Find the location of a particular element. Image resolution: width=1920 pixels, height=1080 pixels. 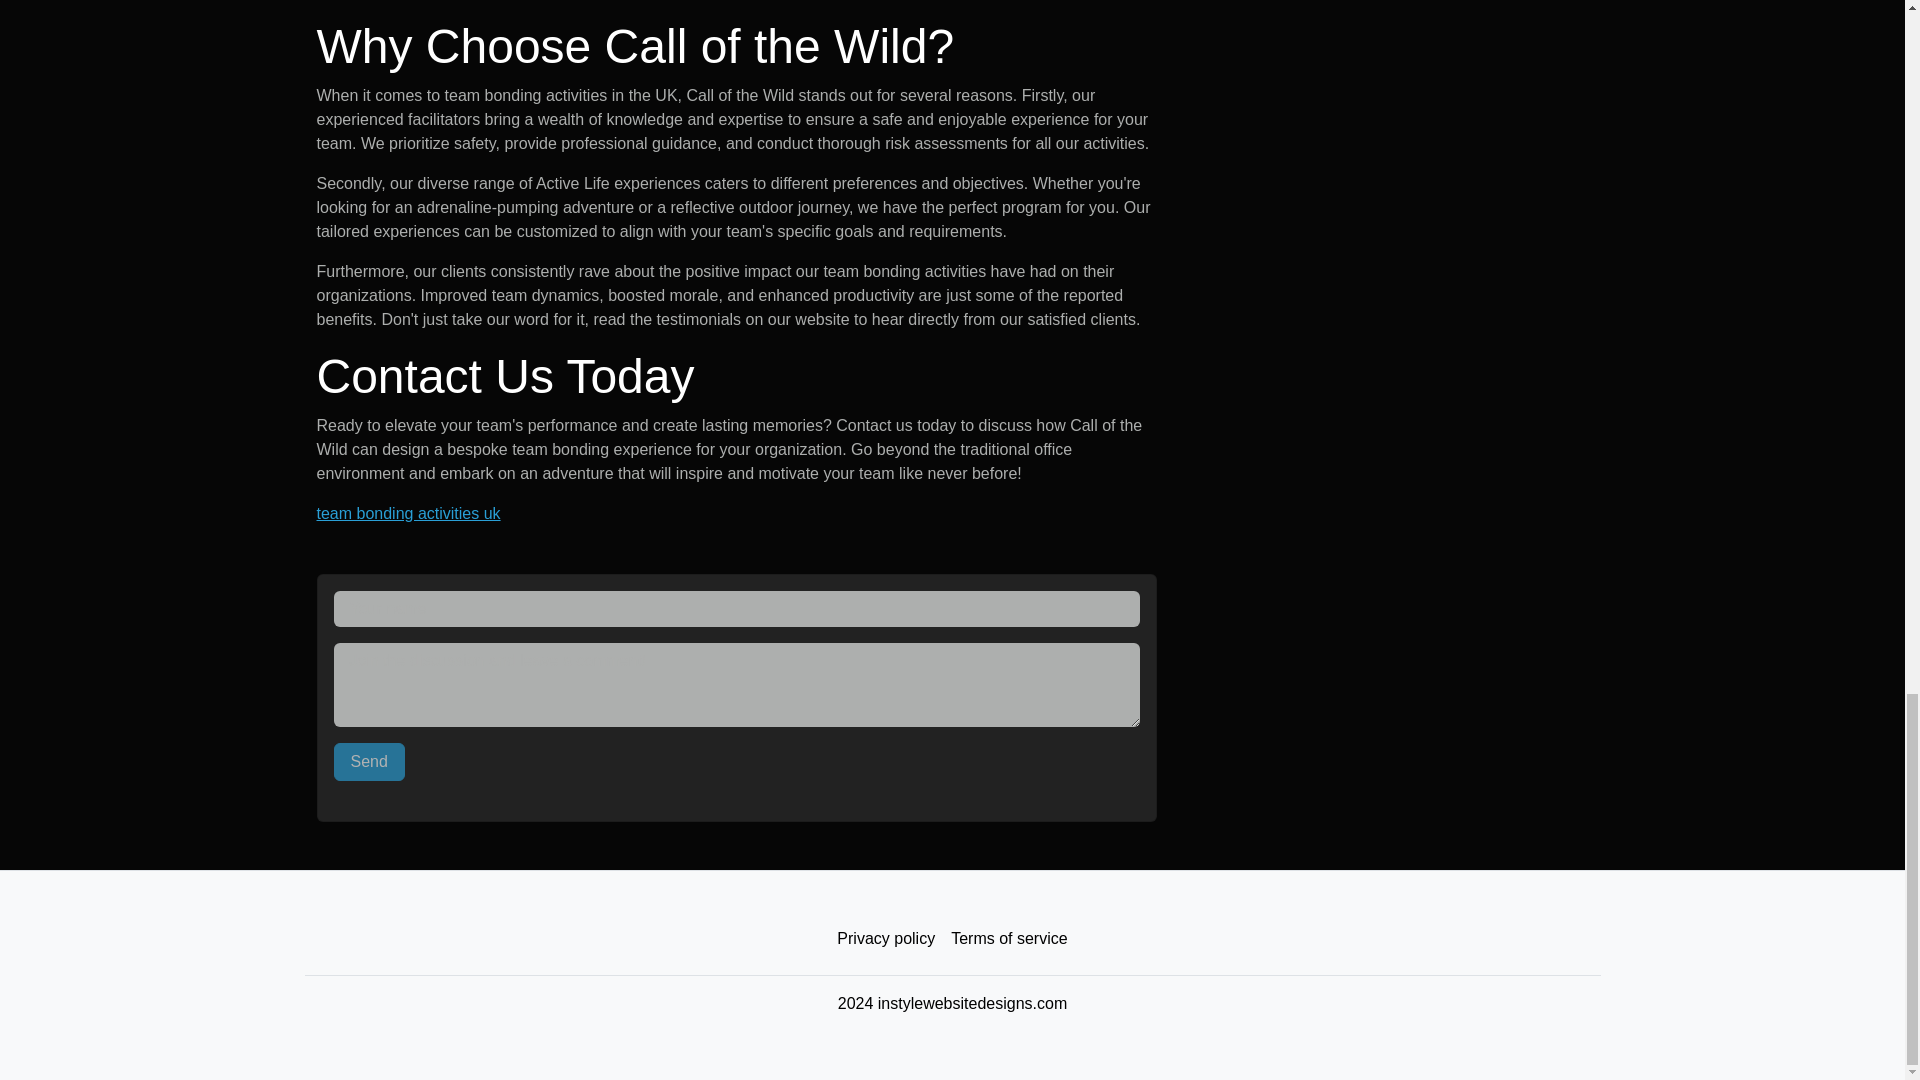

Privacy policy is located at coordinates (886, 939).